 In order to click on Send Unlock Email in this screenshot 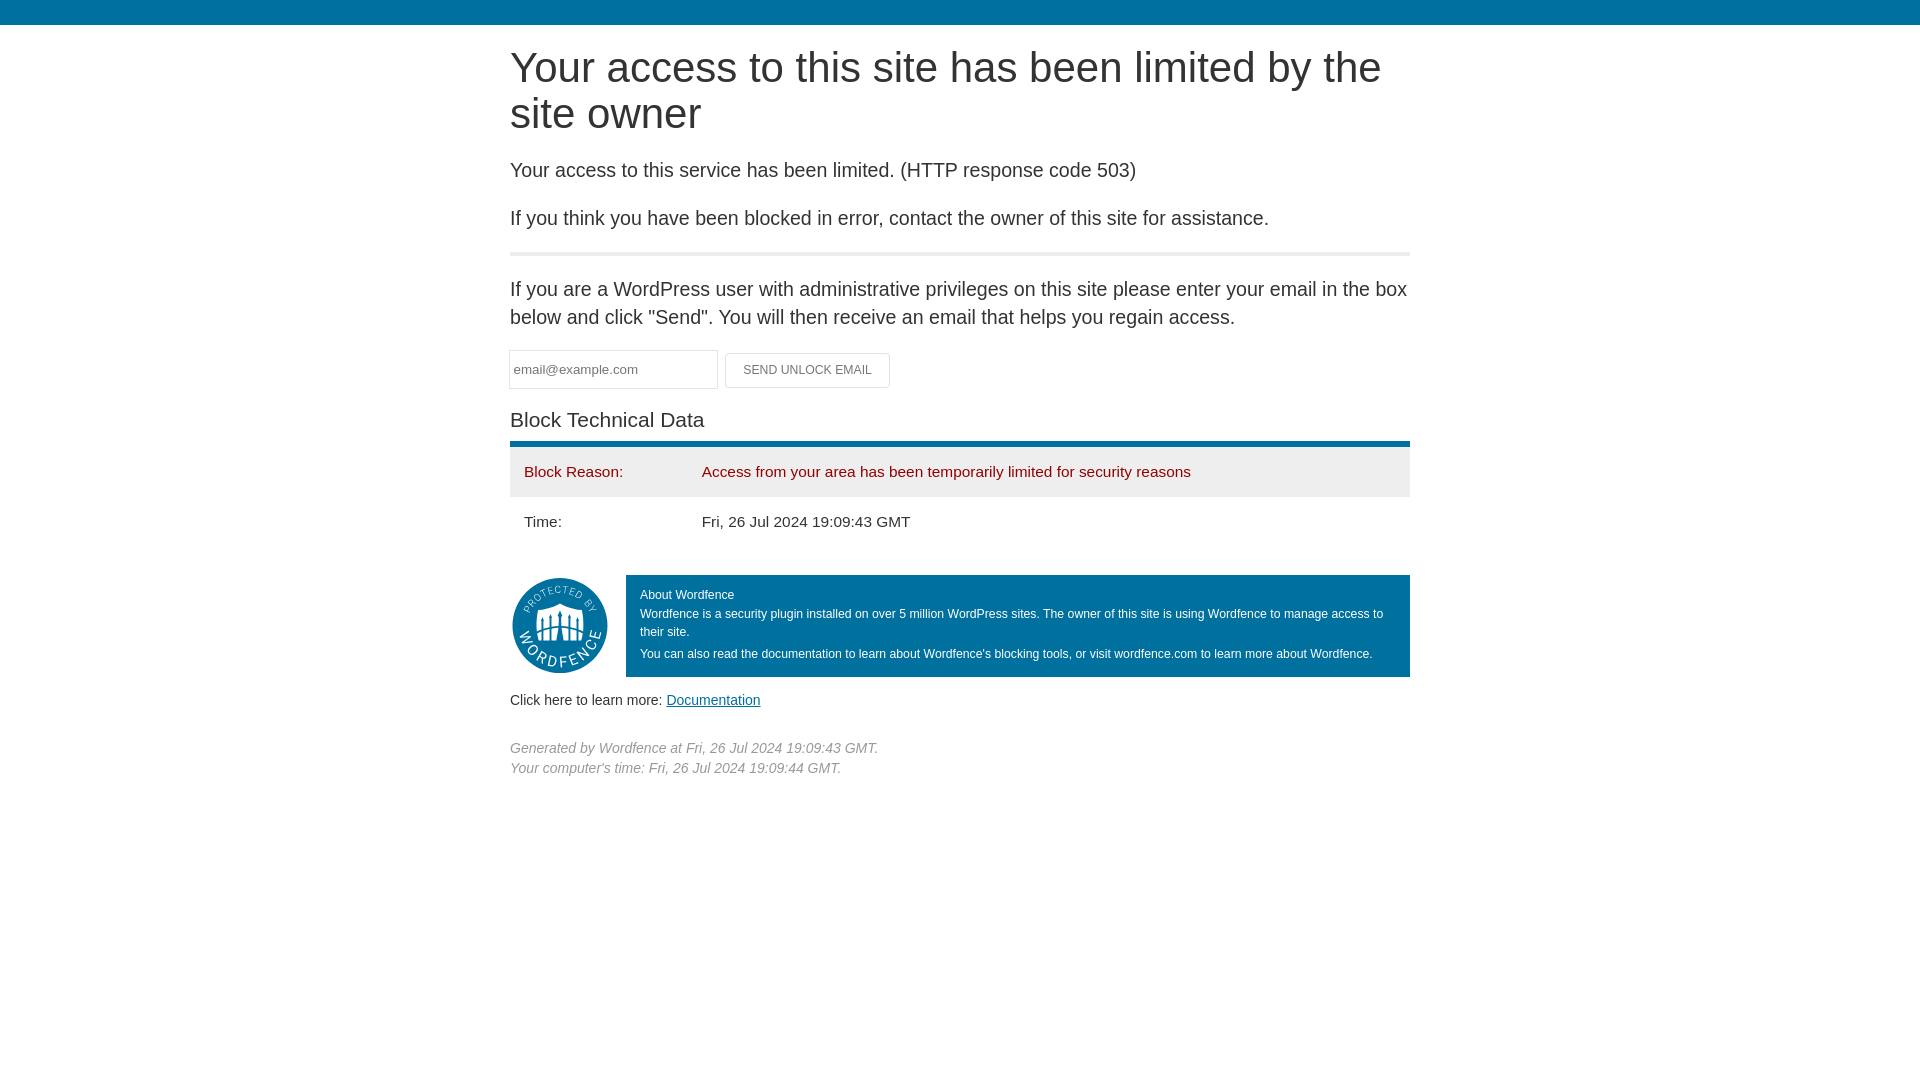, I will do `click(808, 370)`.